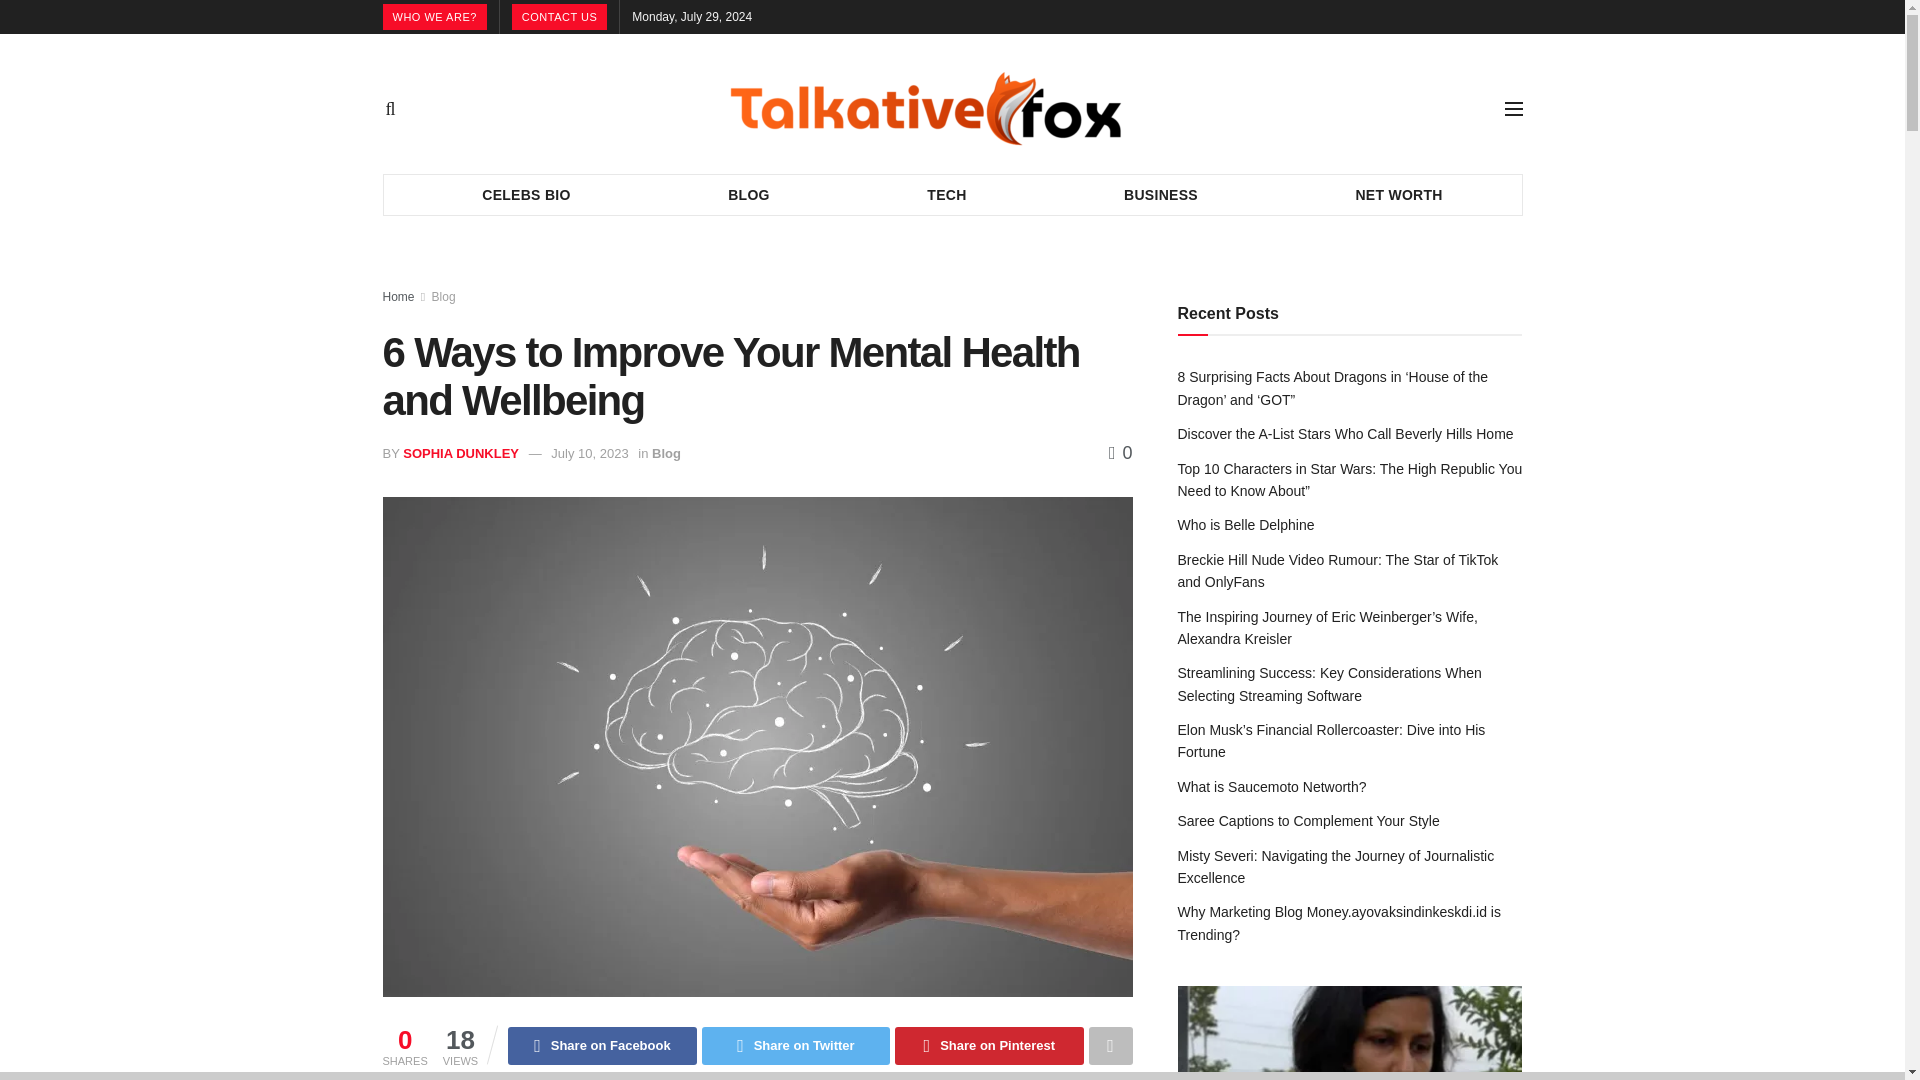 This screenshot has width=1920, height=1080. Describe the element at coordinates (589, 454) in the screenshot. I see `July 10, 2023` at that location.